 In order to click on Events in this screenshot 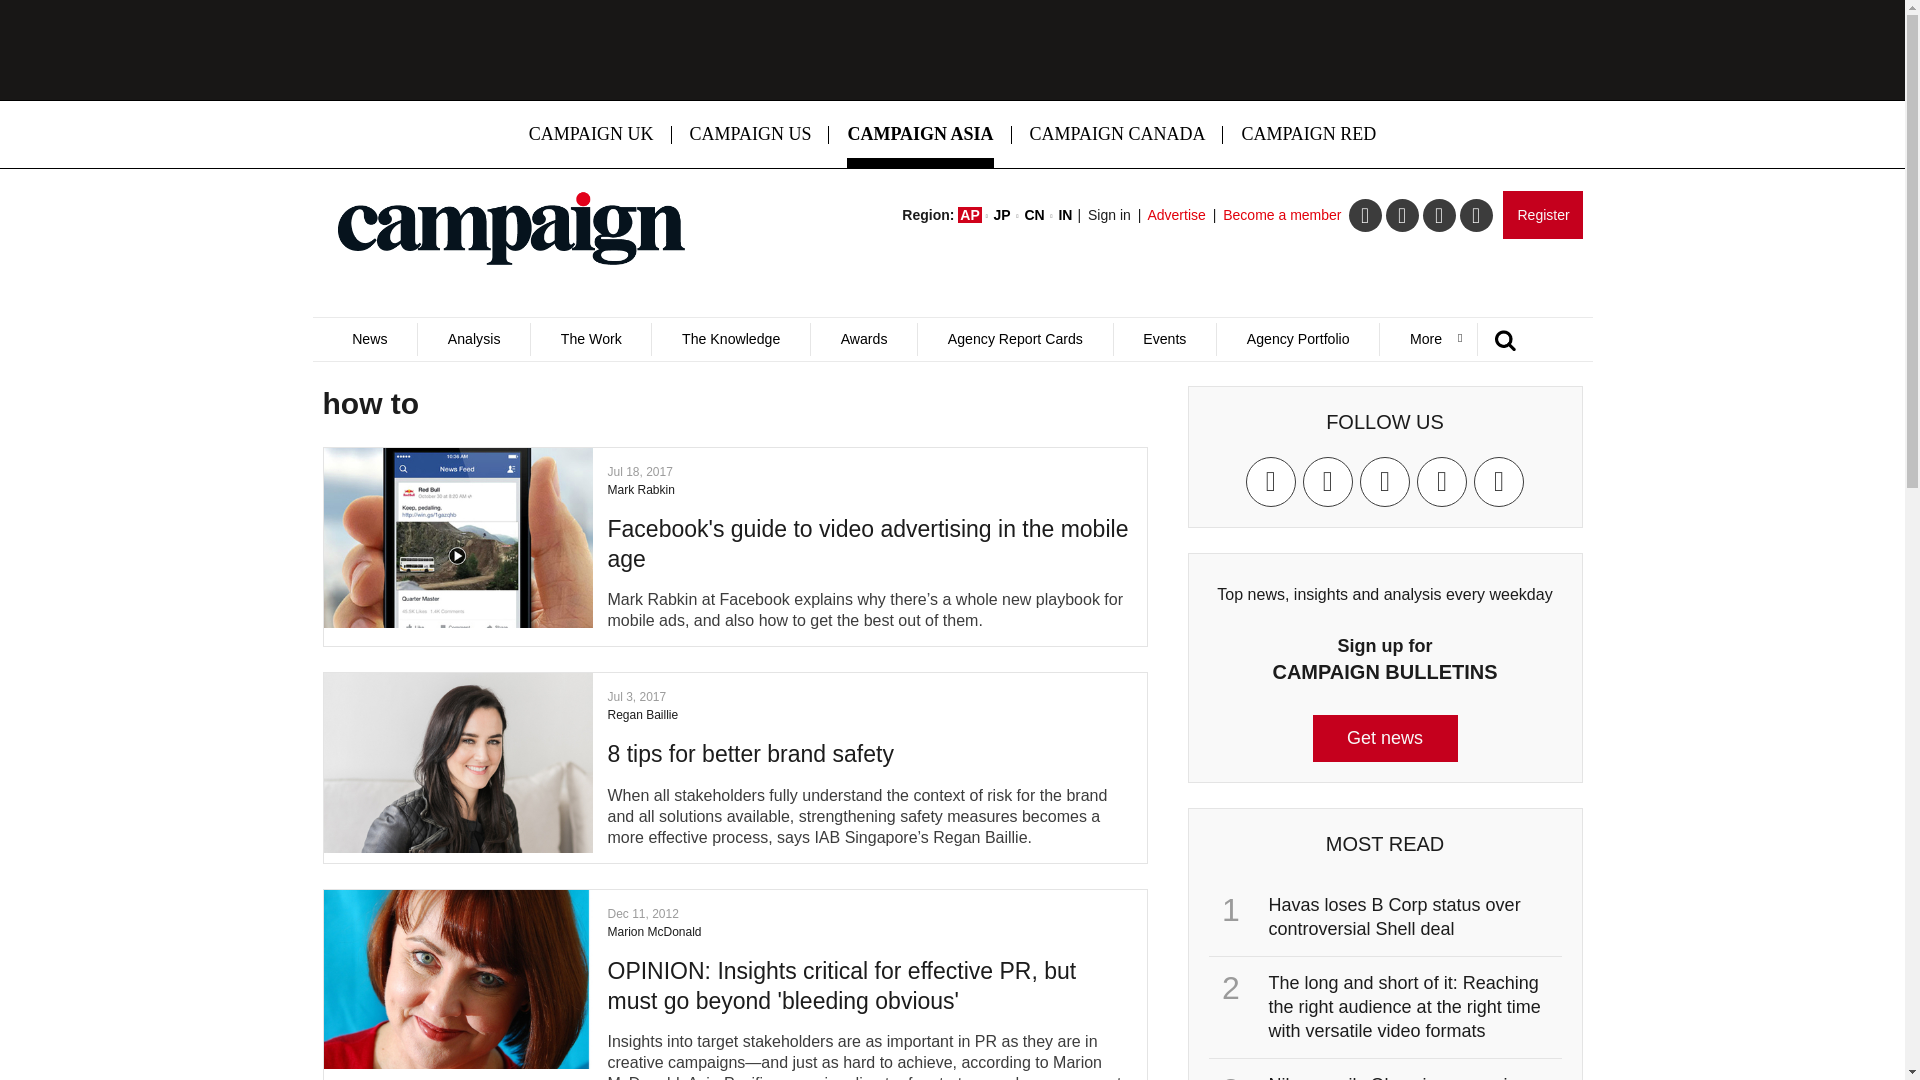, I will do `click(1165, 339)`.